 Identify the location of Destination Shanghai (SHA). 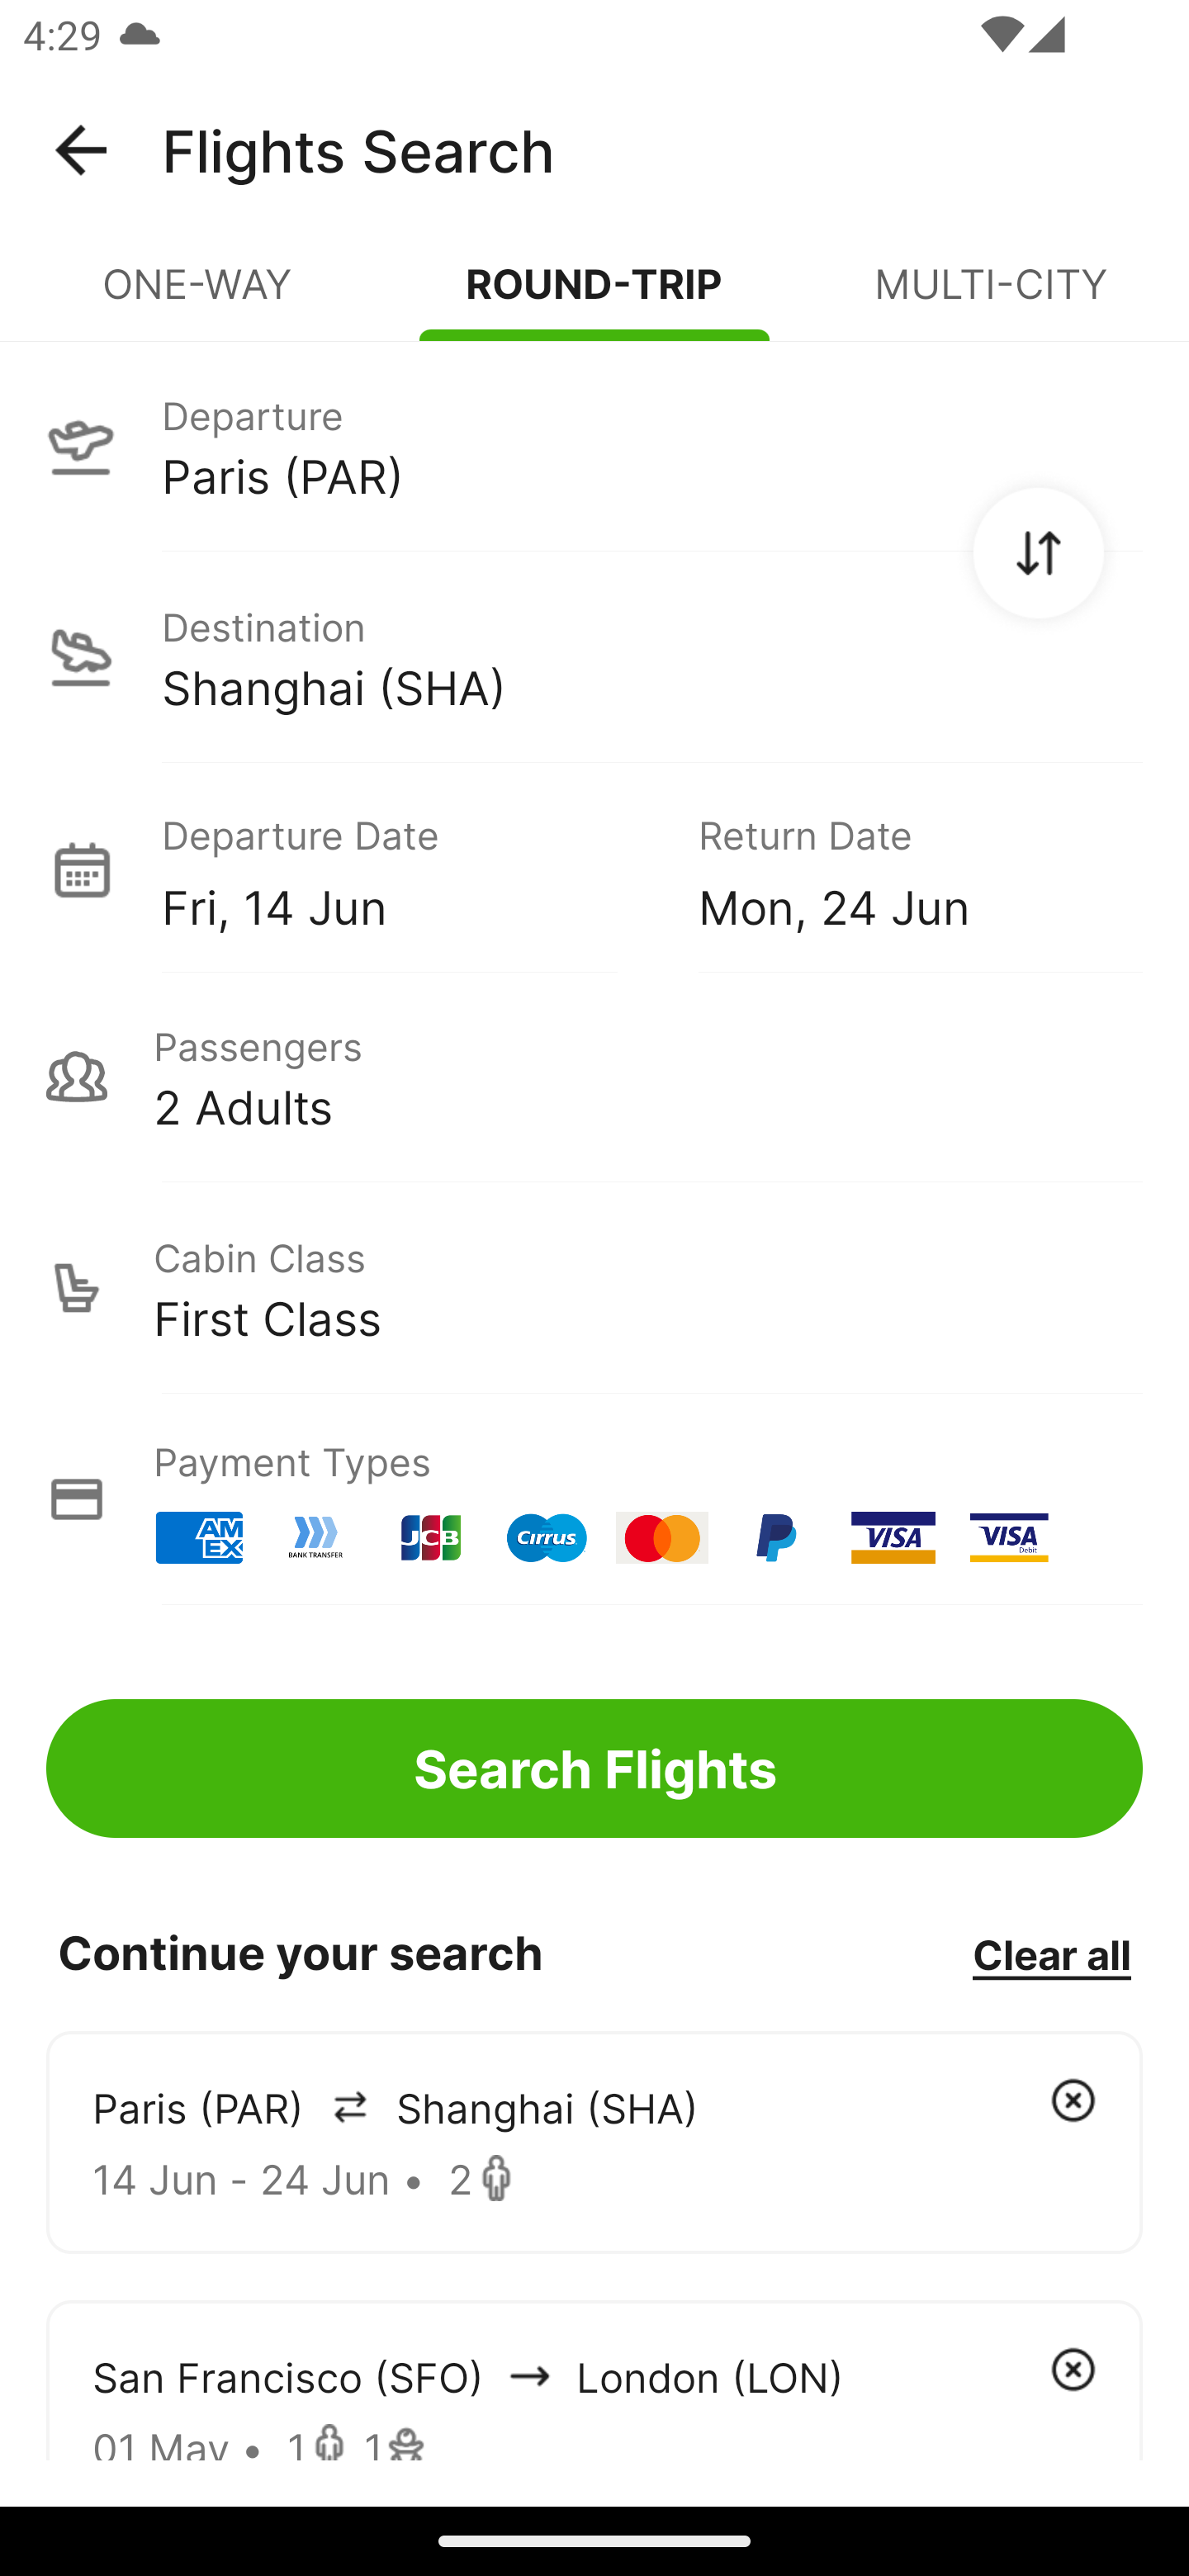
(594, 657).